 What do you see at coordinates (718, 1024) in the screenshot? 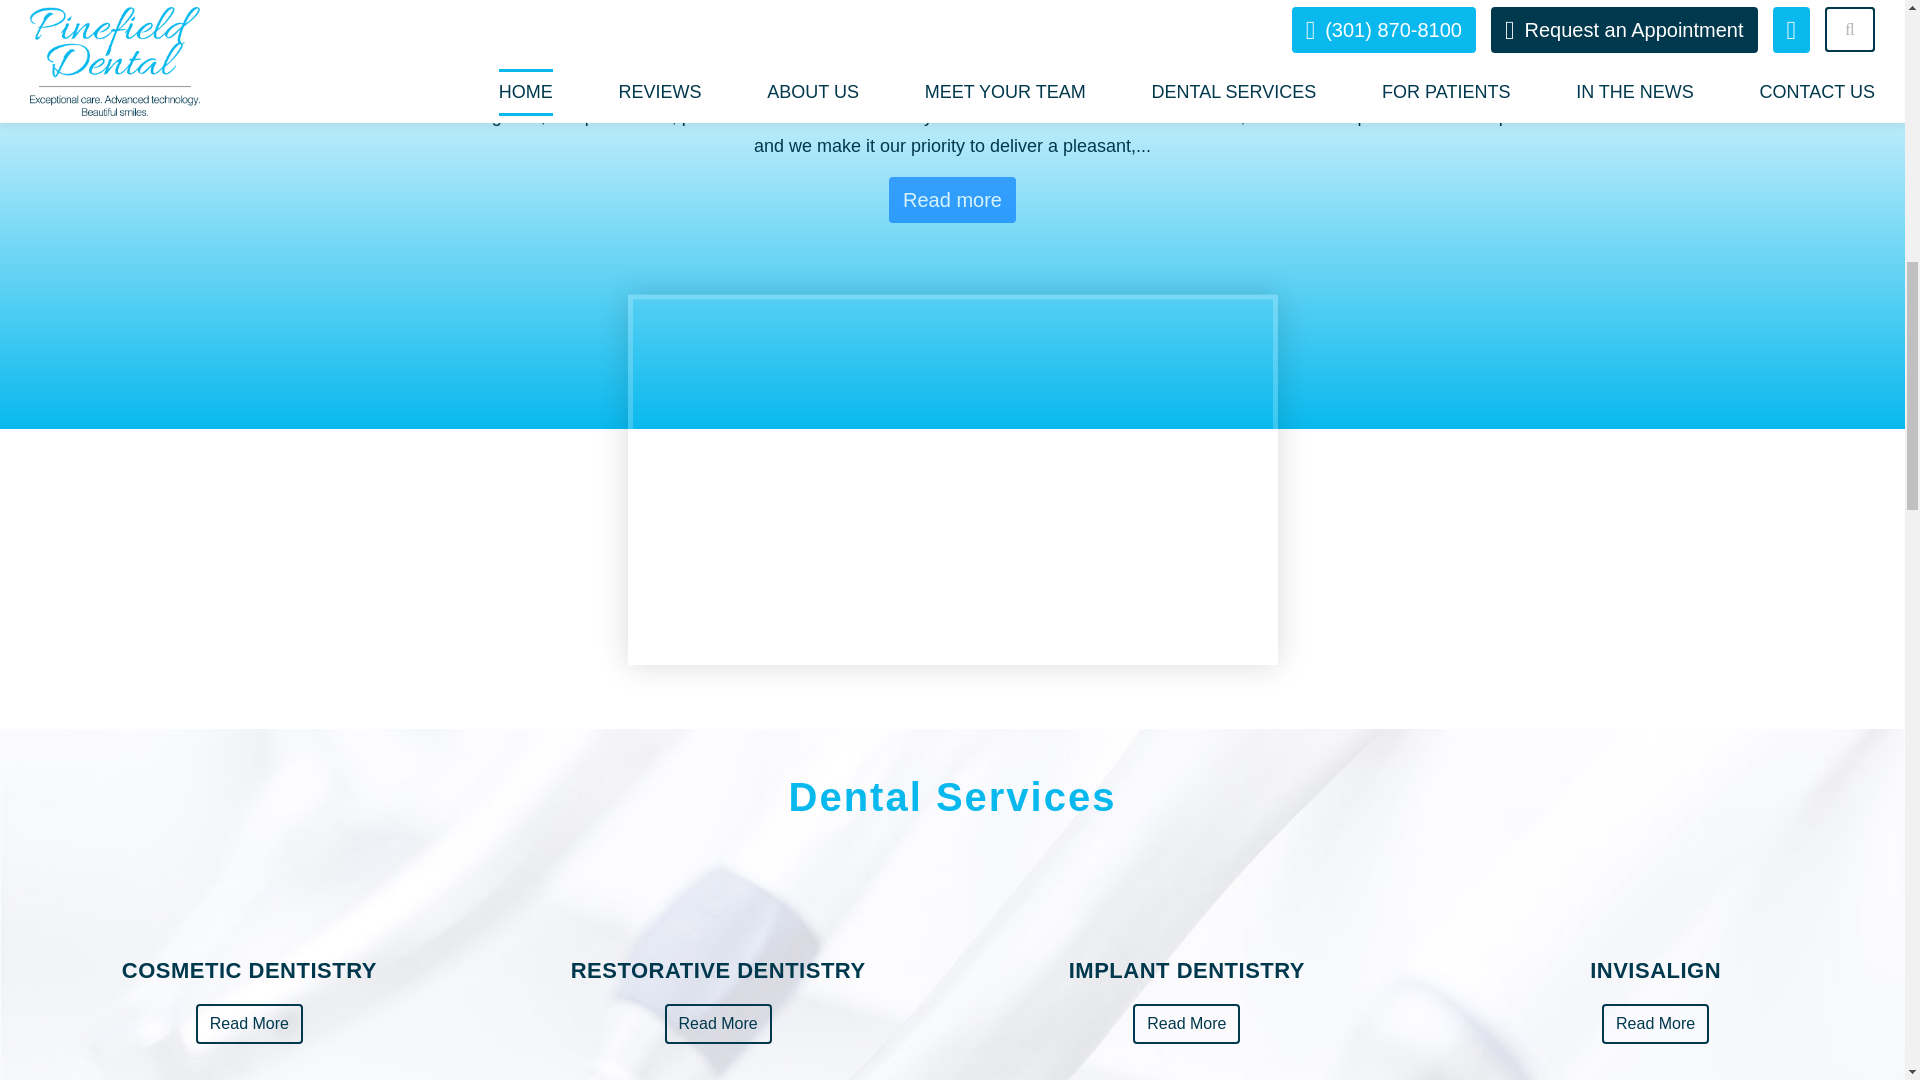
I see `Read More` at bounding box center [718, 1024].